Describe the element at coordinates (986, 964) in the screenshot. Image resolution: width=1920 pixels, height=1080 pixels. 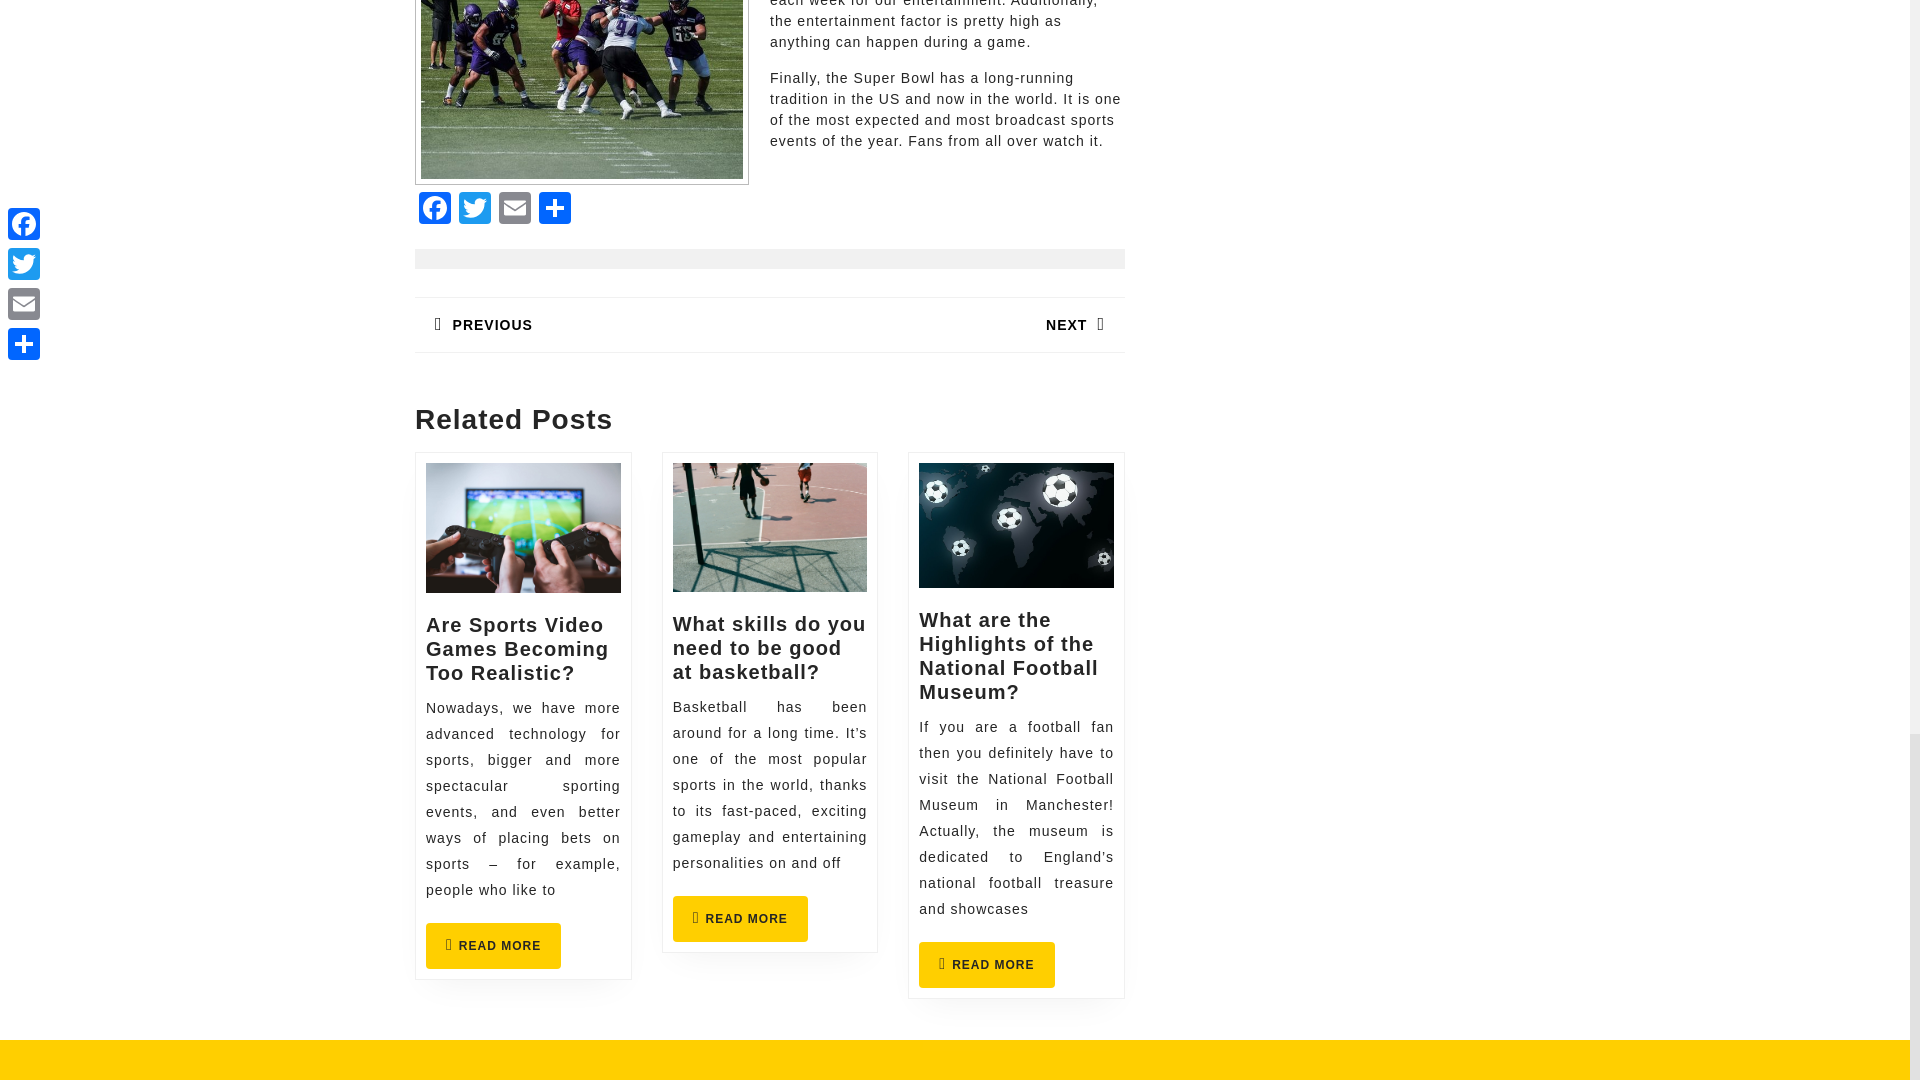
I see `Twitter` at that location.